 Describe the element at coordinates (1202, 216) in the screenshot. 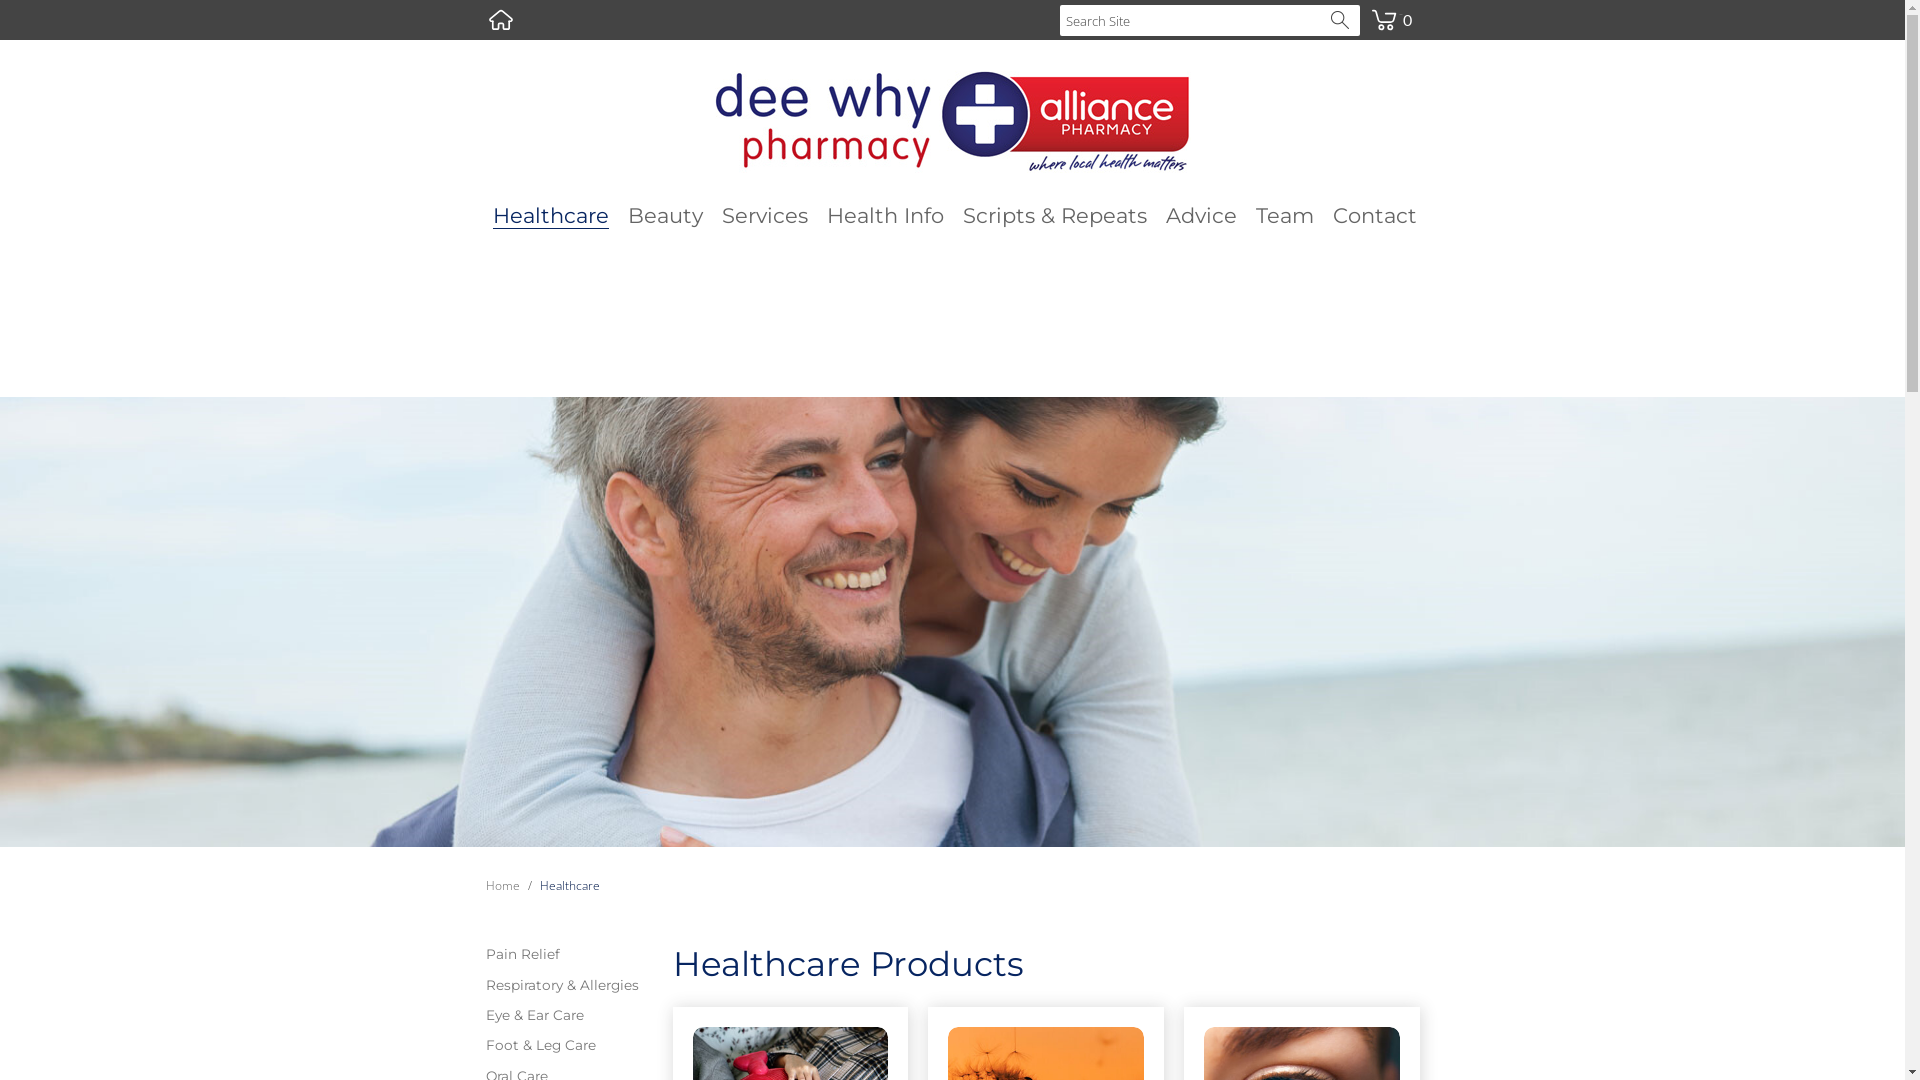

I see `Advice` at that location.